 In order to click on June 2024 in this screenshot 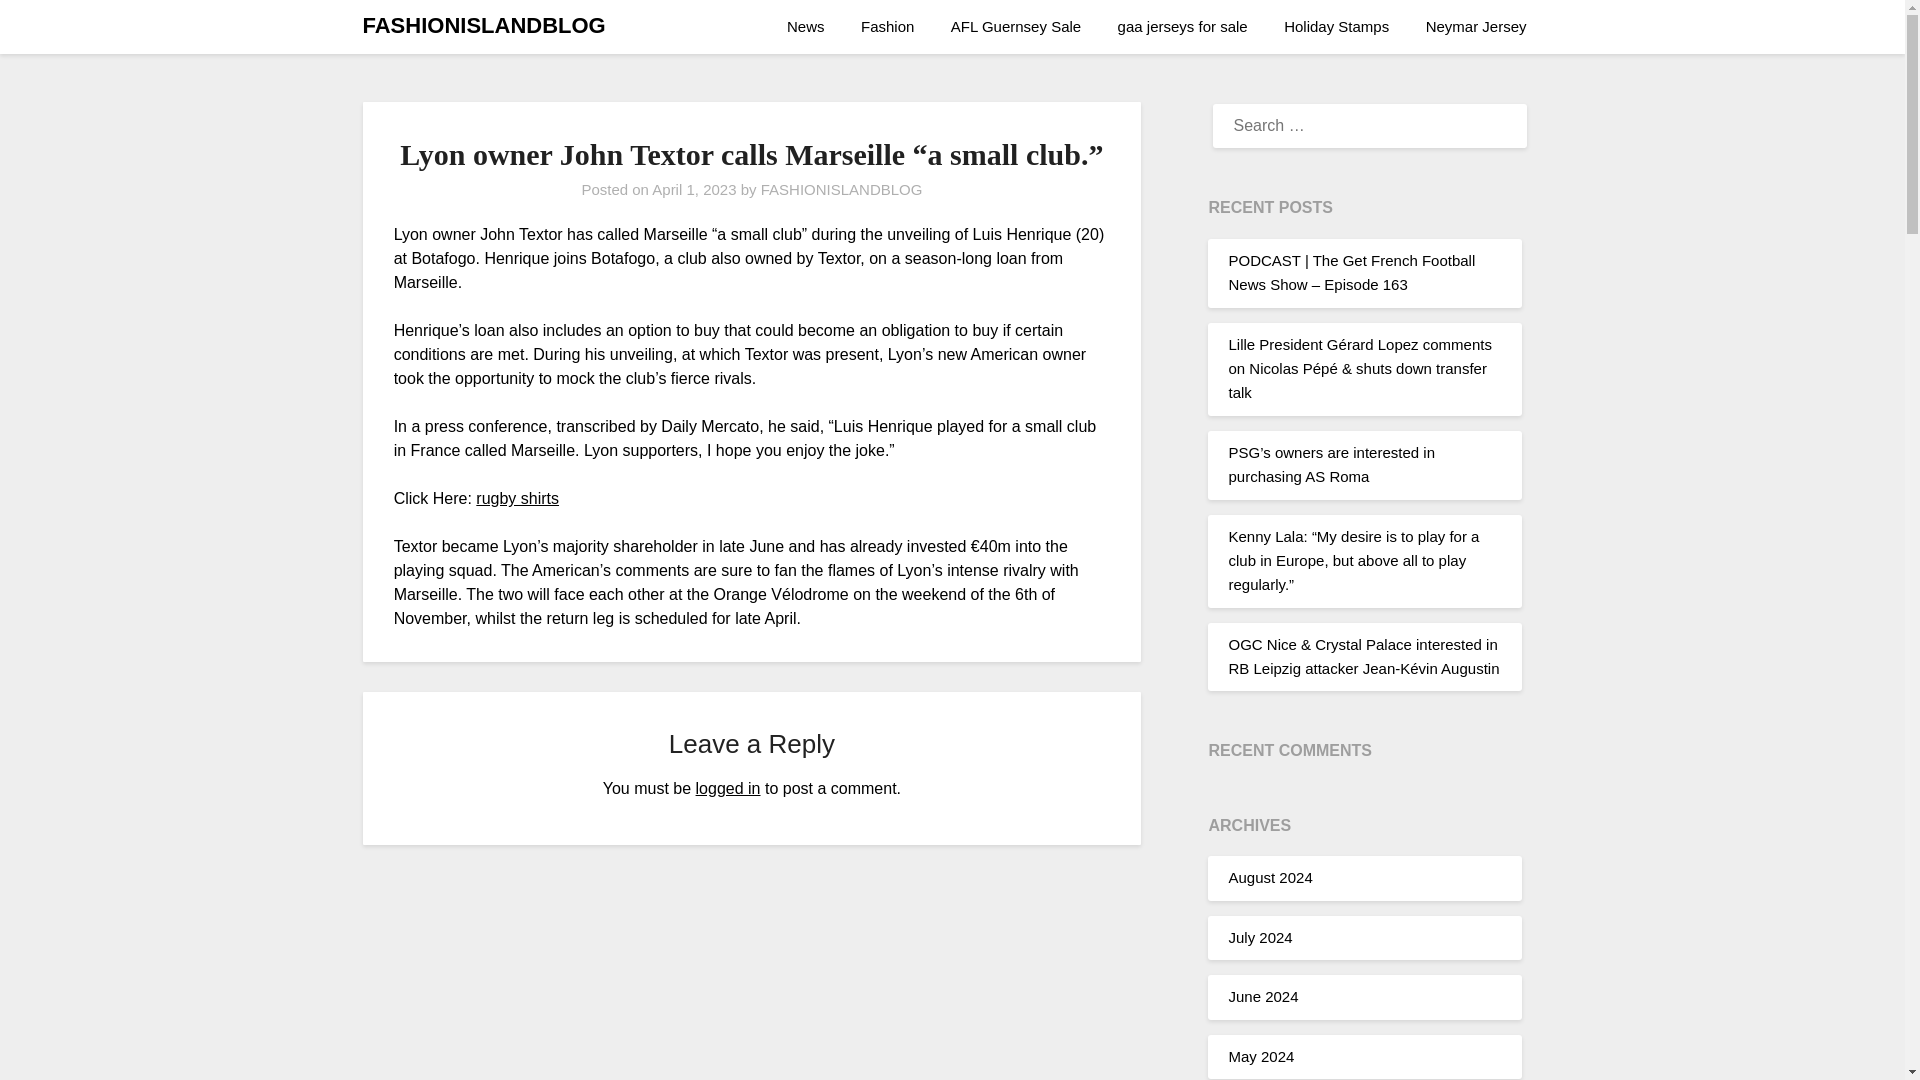, I will do `click(1262, 996)`.